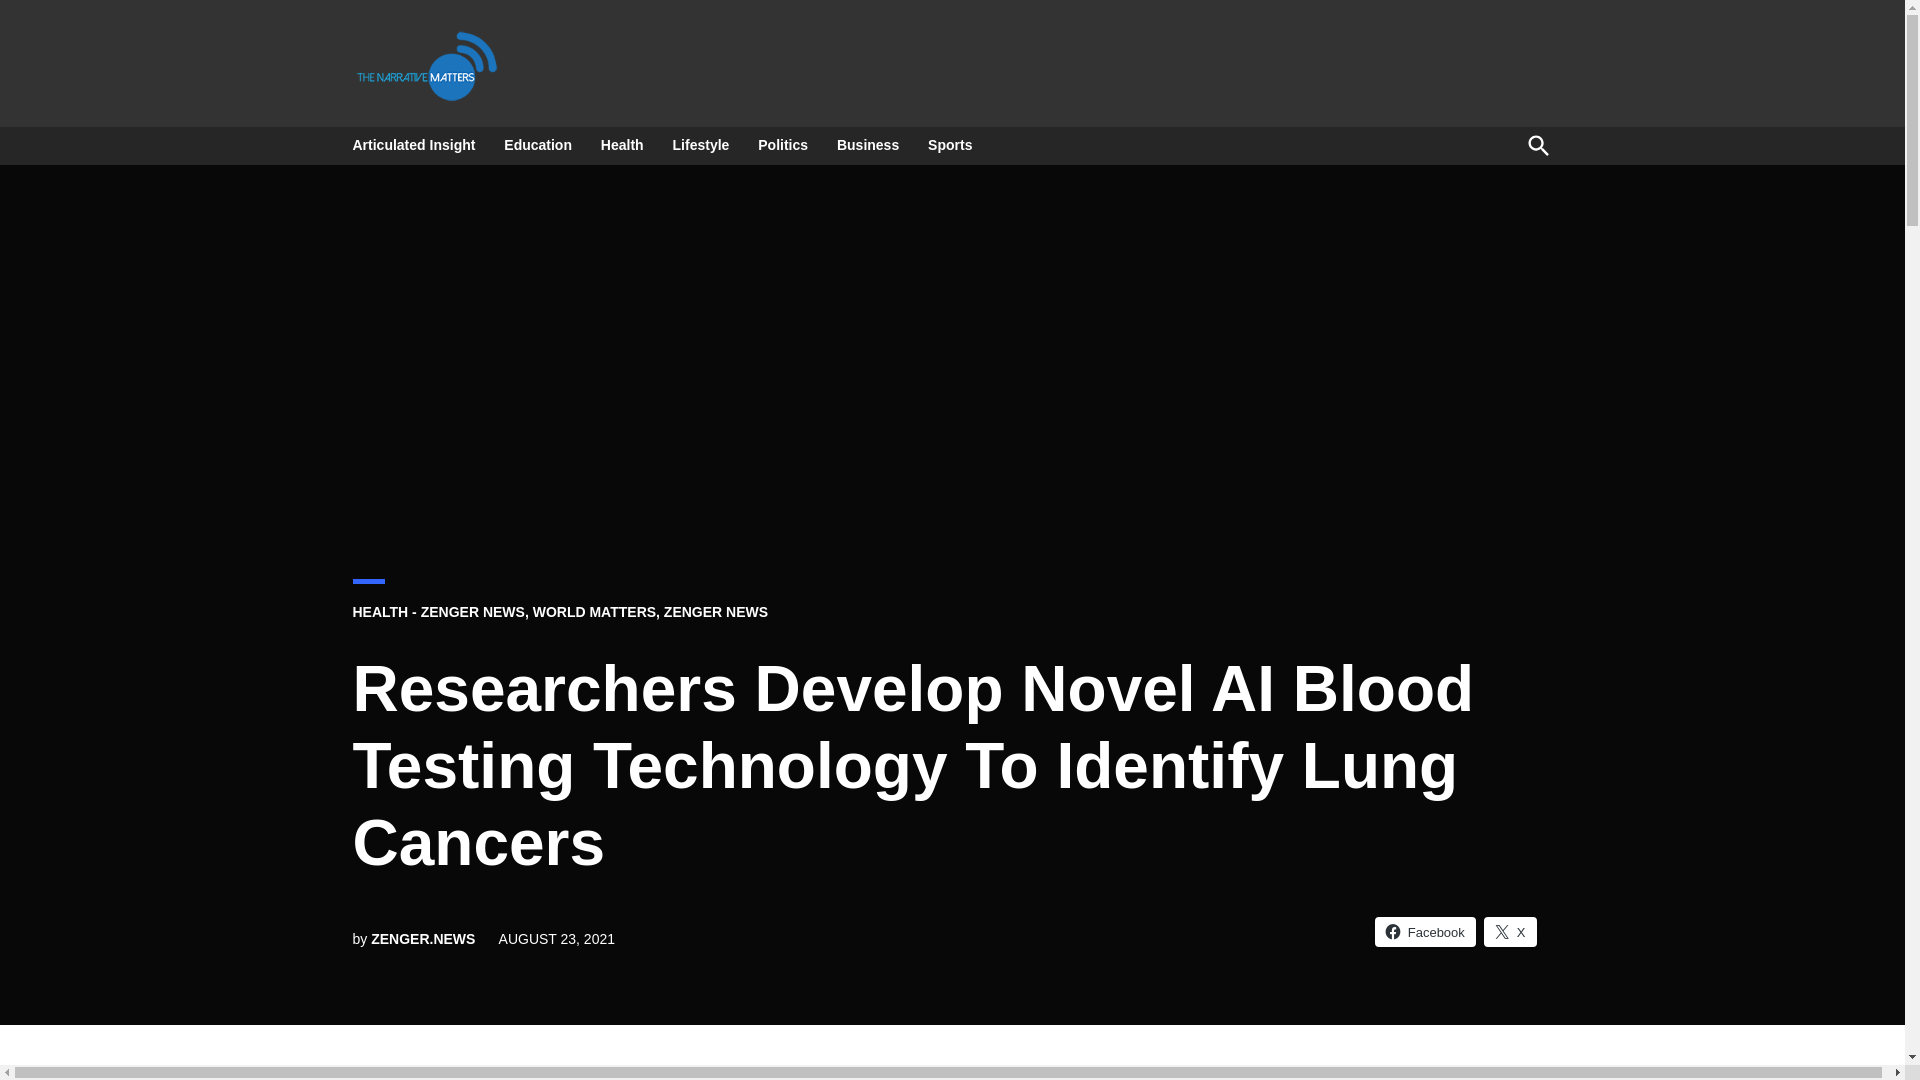 The height and width of the screenshot is (1080, 1920). I want to click on Facebook, so click(1425, 930).